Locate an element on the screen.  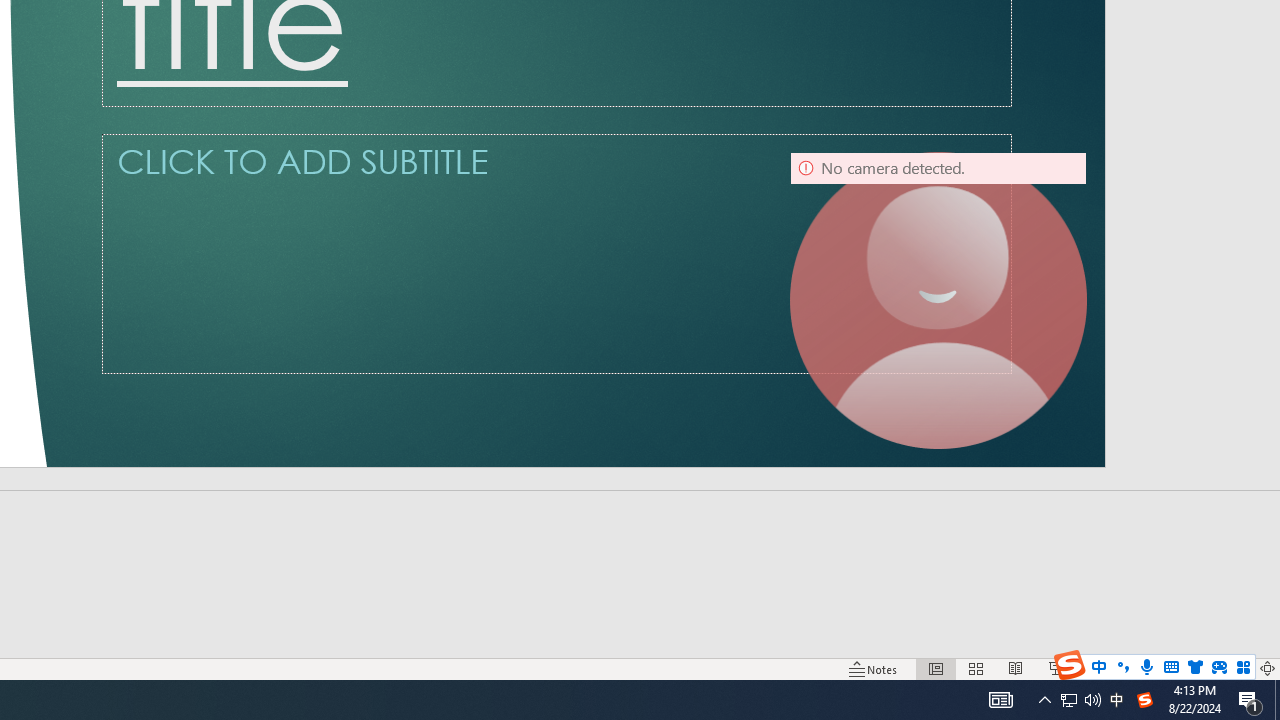
Zoom 140% is located at coordinates (1234, 668).